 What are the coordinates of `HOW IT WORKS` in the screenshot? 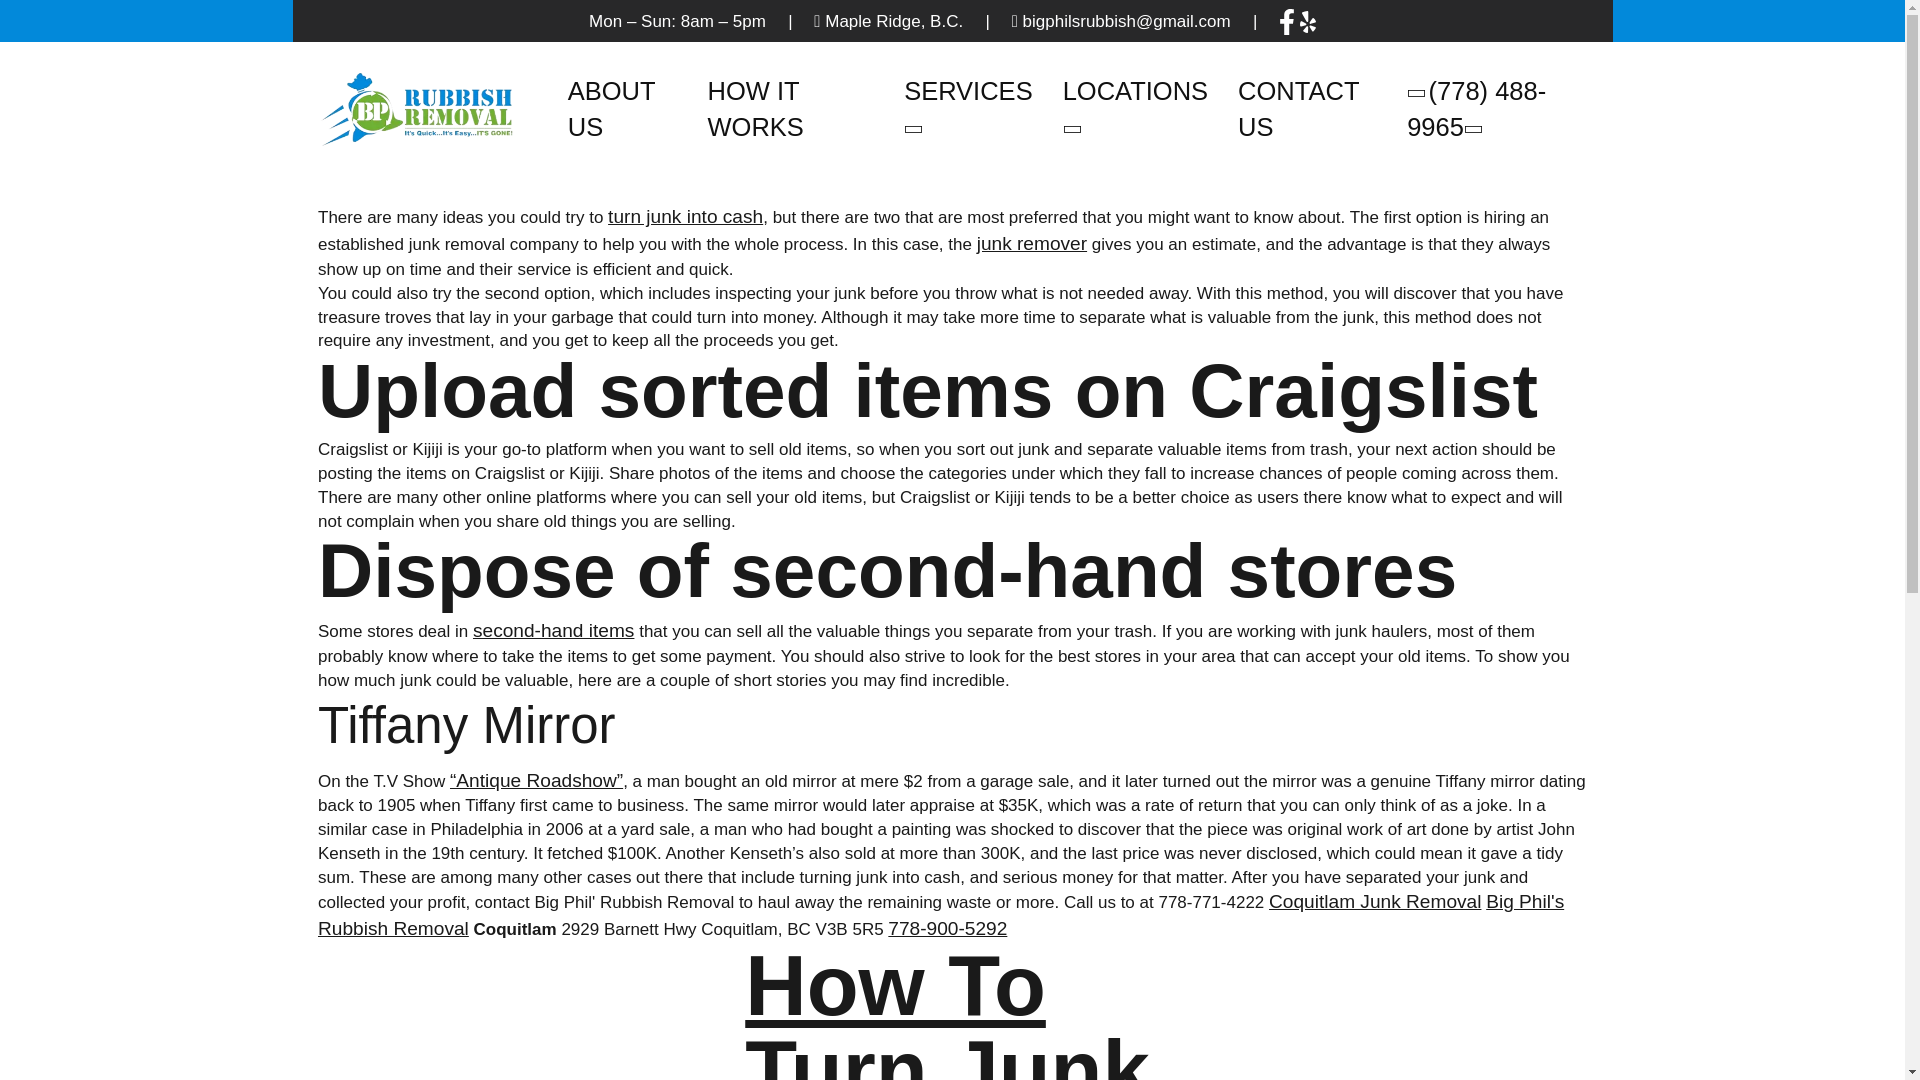 It's located at (790, 110).